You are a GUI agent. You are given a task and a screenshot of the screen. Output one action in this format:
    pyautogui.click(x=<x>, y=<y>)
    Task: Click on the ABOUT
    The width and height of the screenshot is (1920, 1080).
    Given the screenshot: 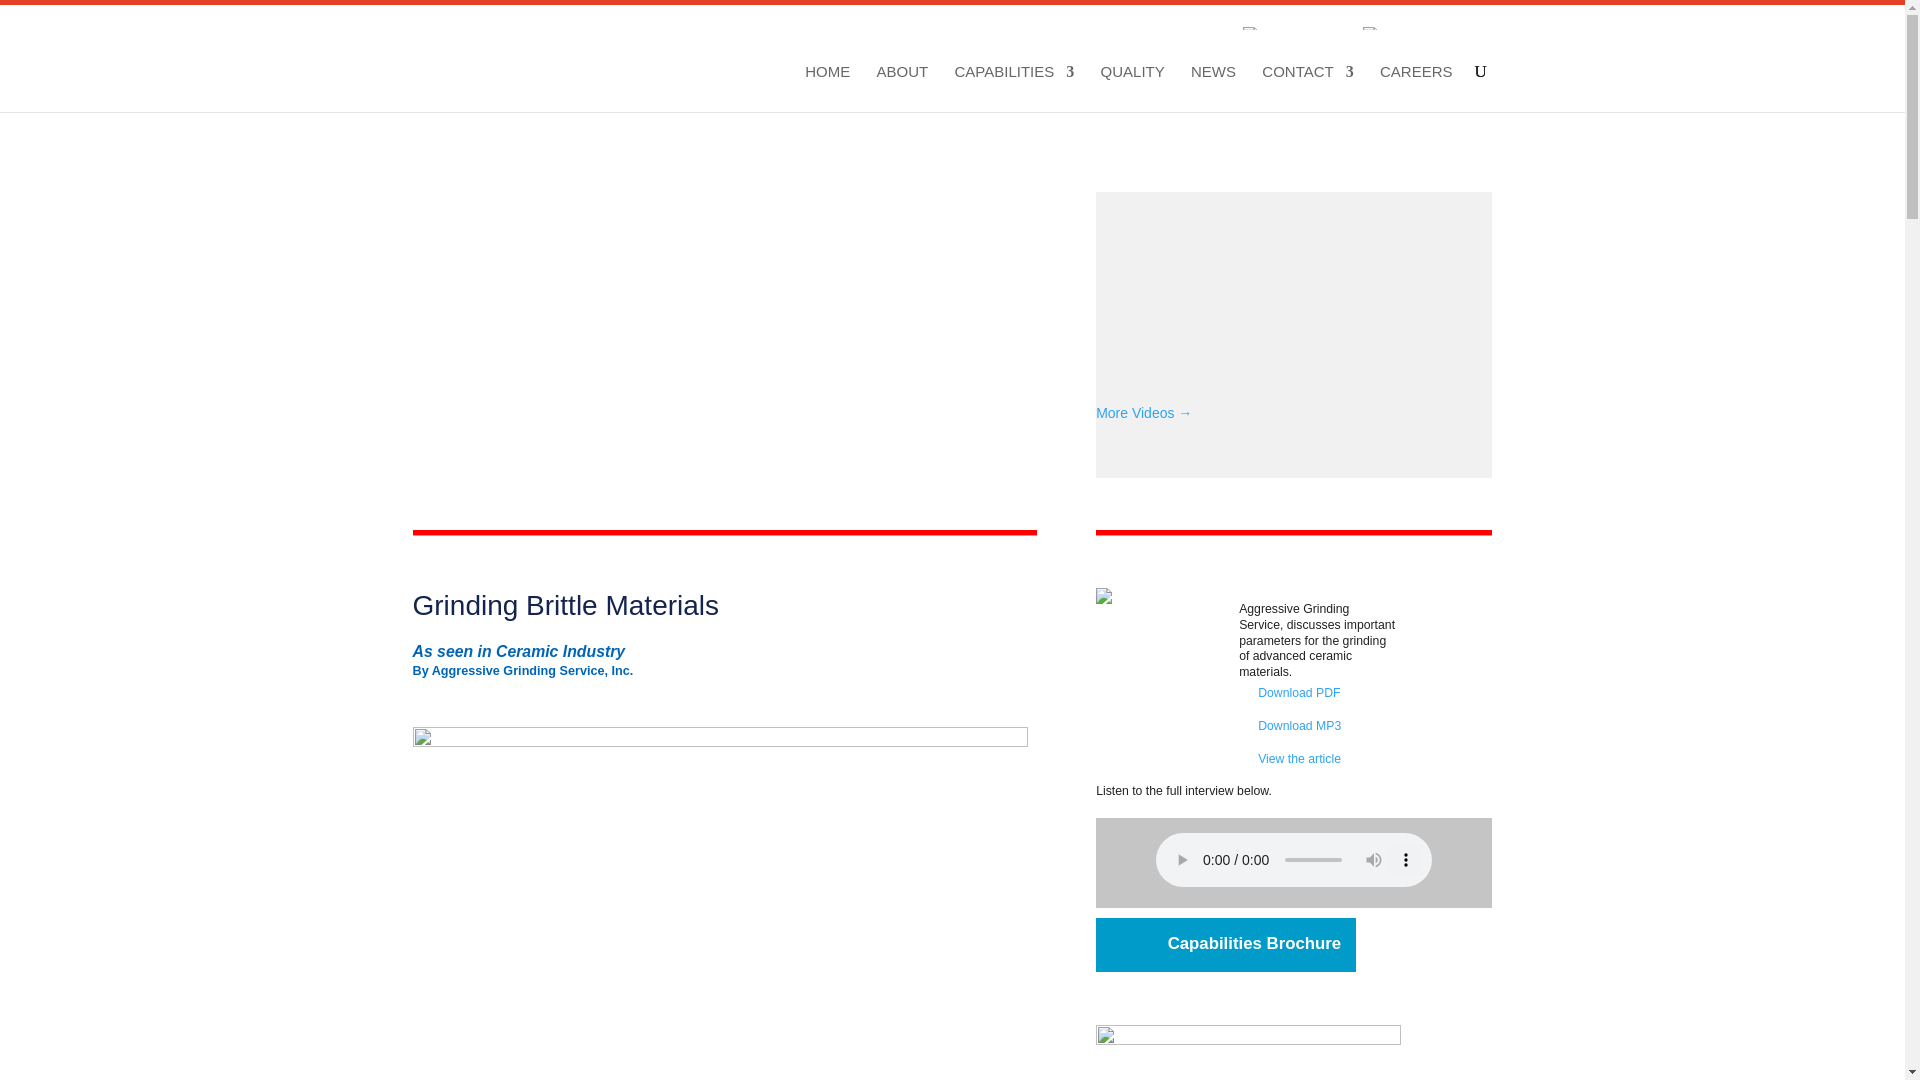 What is the action you would take?
    pyautogui.click(x=903, y=88)
    